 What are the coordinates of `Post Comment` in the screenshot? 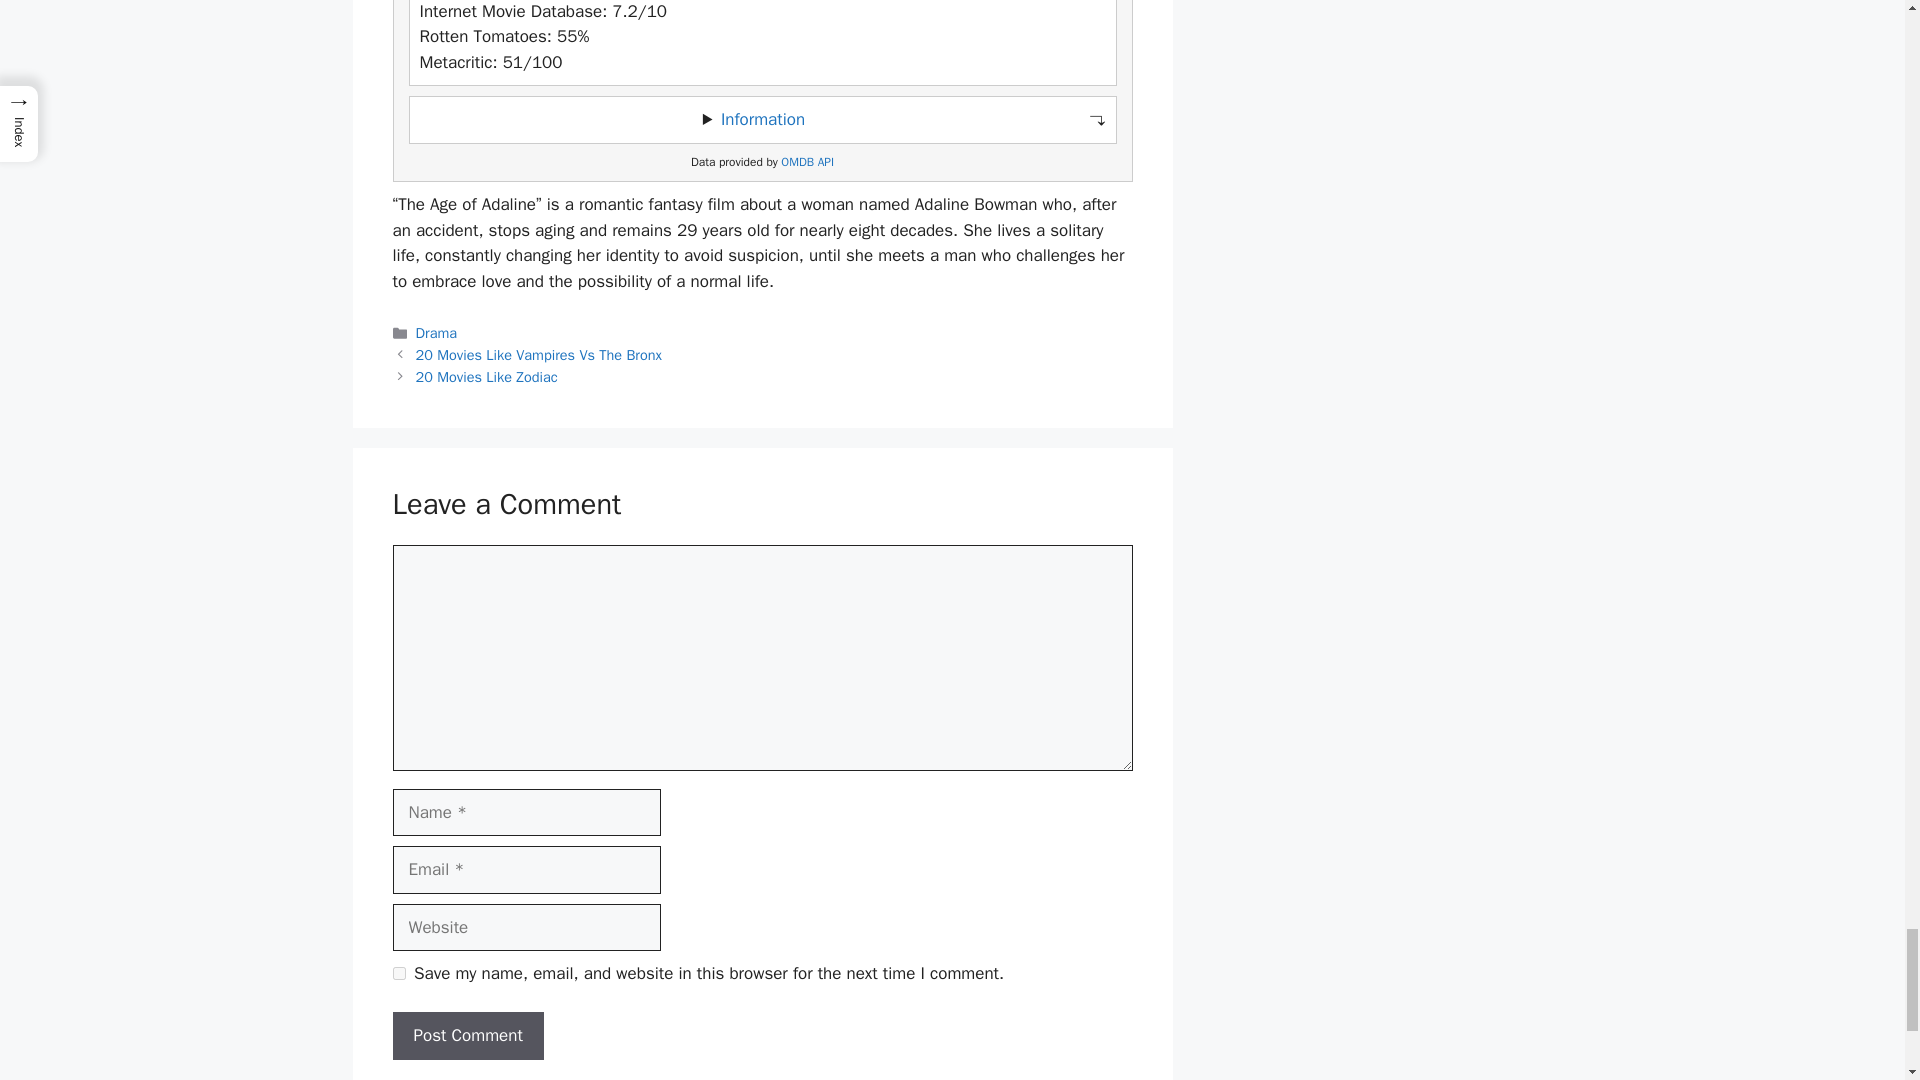 It's located at (467, 1035).